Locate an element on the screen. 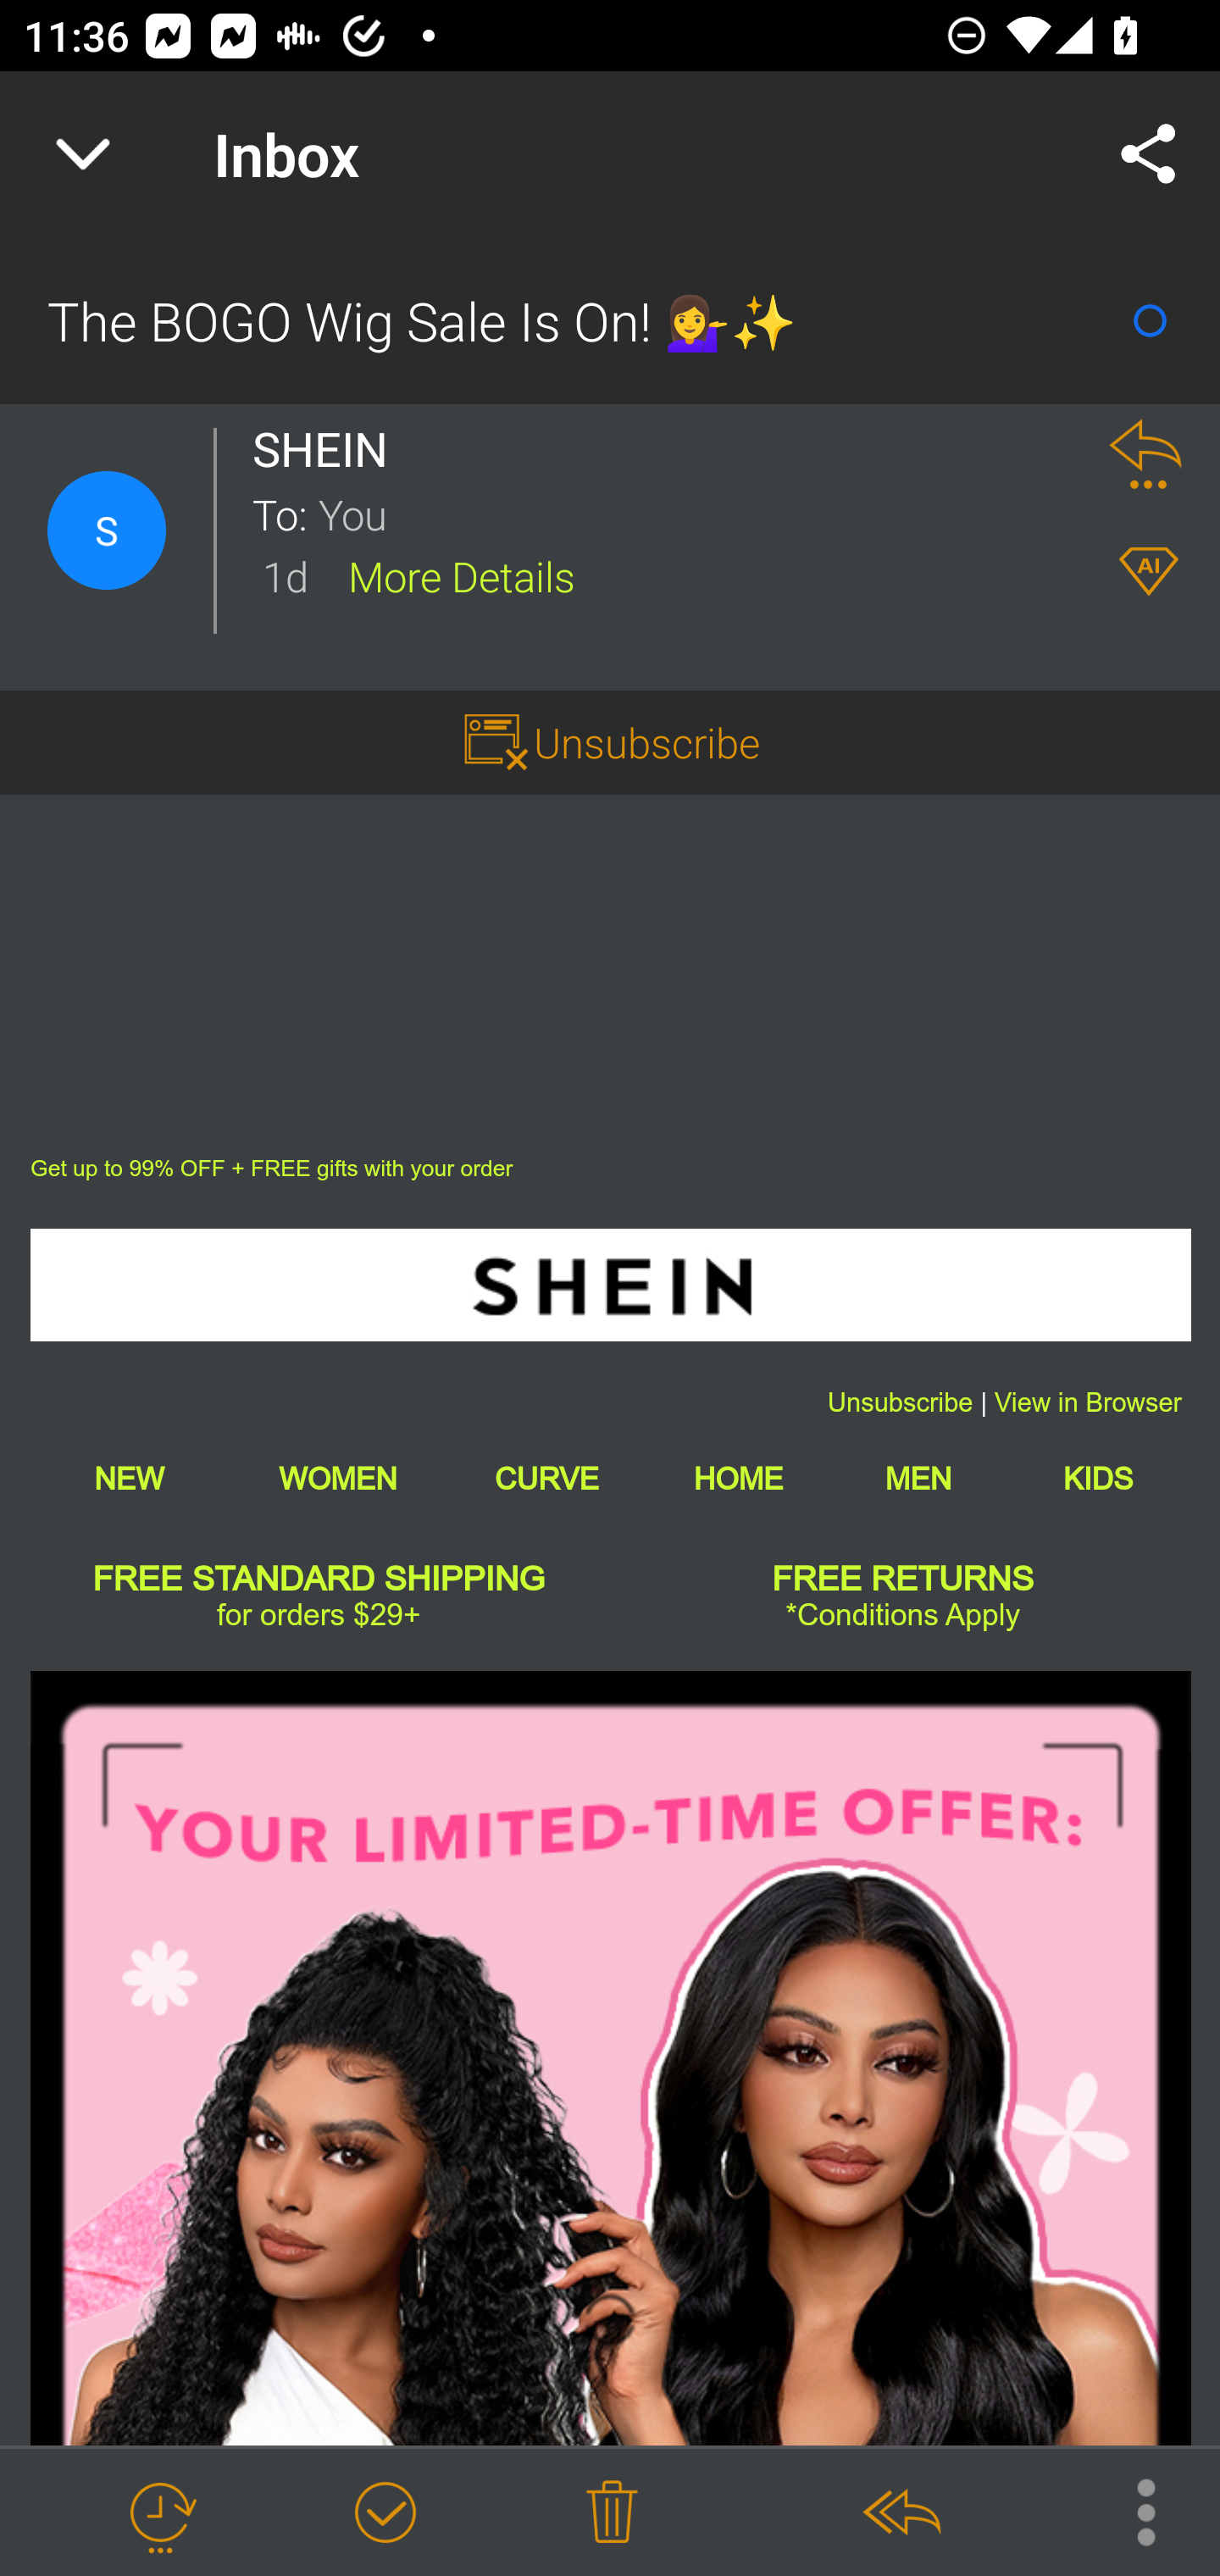 The image size is (1220, 2576). Contact Details is located at coordinates (107, 530).